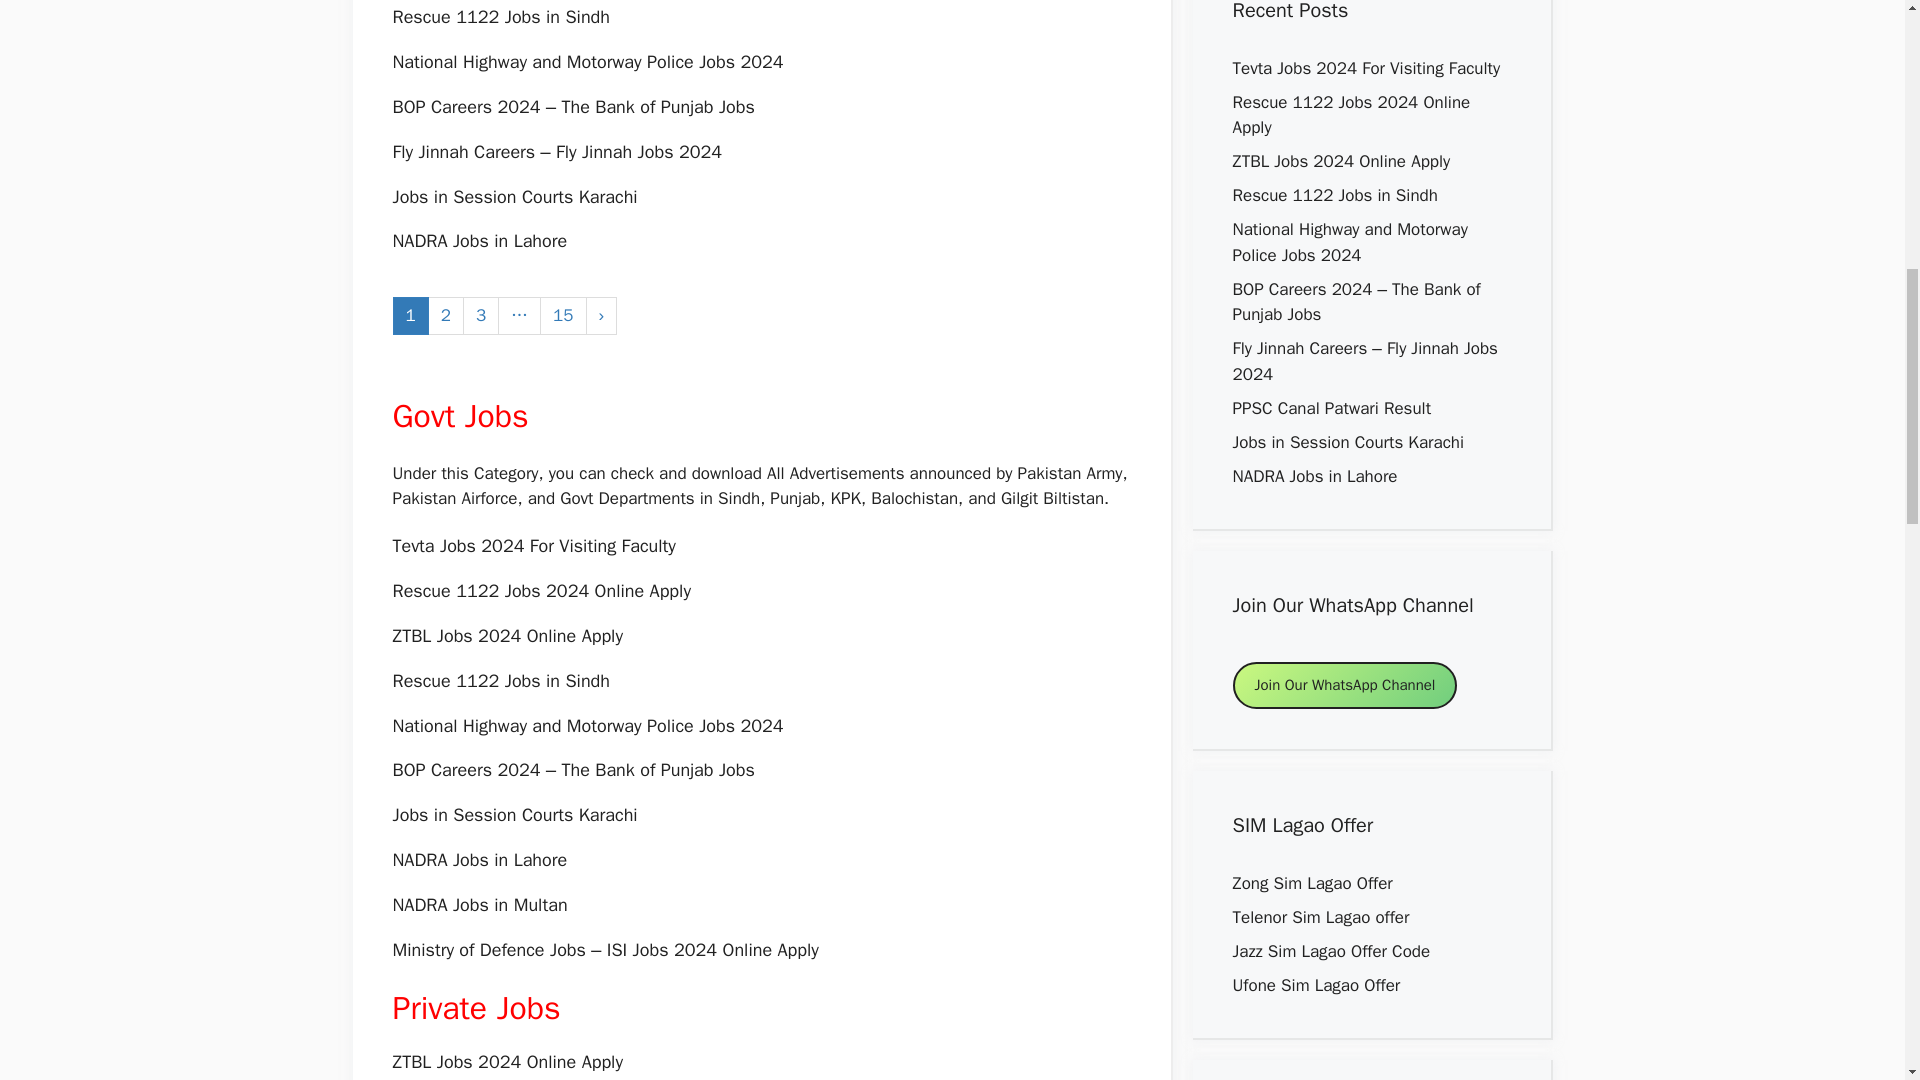 This screenshot has width=1920, height=1080. I want to click on 2, so click(446, 316).